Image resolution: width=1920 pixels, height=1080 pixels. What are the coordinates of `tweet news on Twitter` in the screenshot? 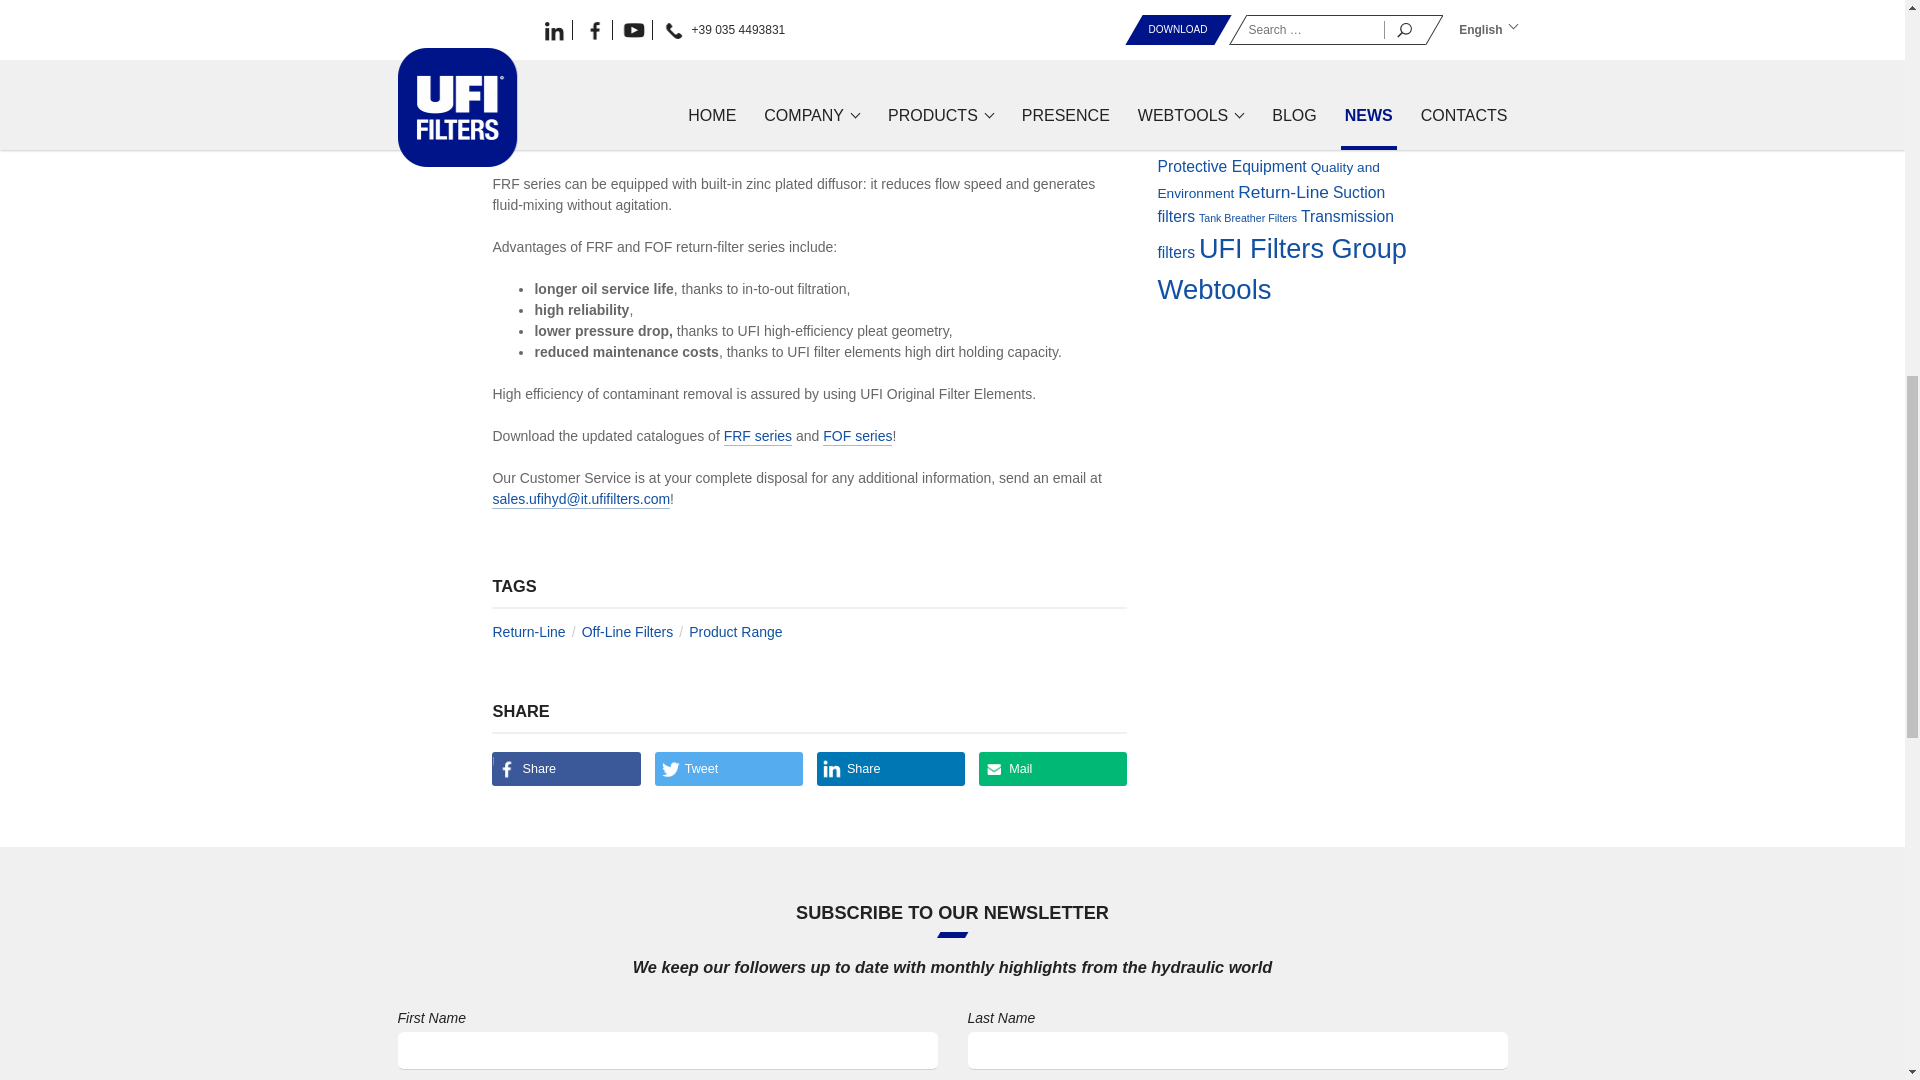 It's located at (728, 768).